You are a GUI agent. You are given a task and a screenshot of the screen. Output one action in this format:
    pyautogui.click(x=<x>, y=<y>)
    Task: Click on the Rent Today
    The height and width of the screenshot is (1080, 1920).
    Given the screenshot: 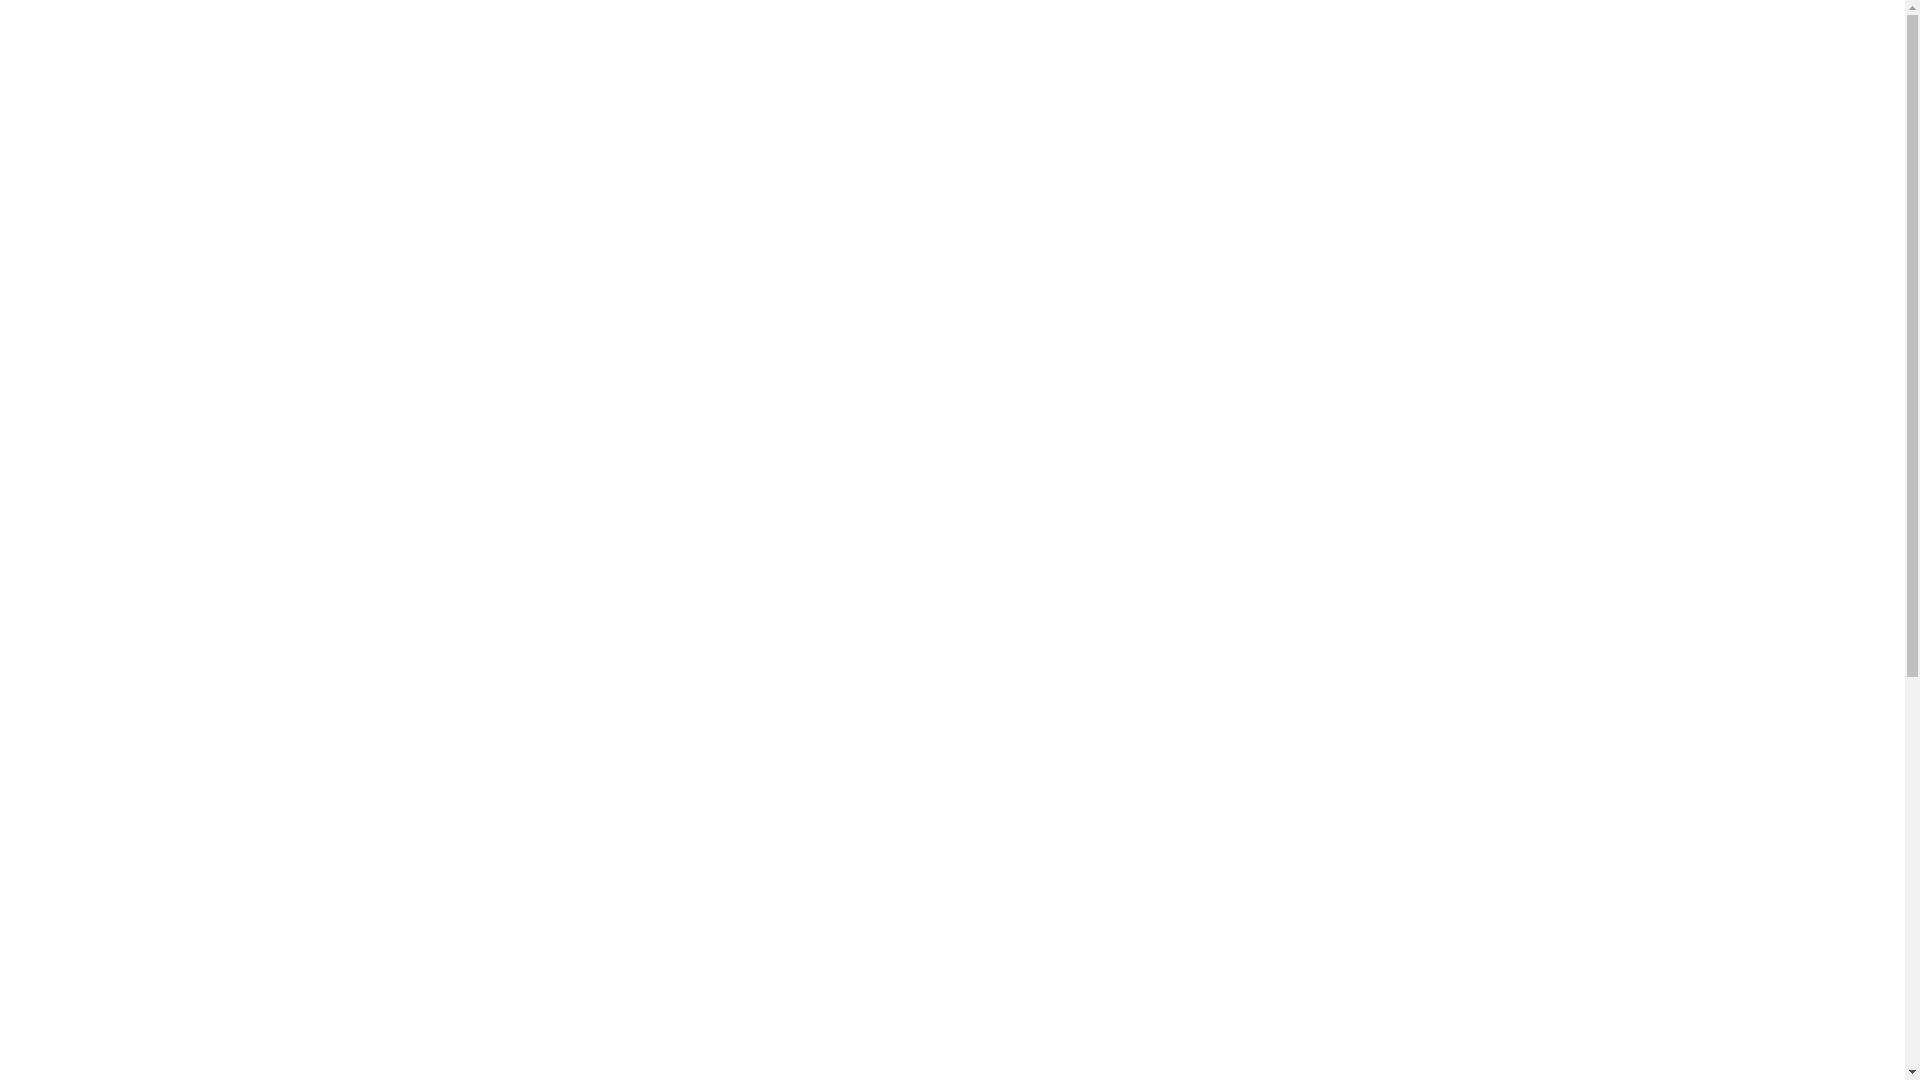 What is the action you would take?
    pyautogui.click(x=45, y=896)
    